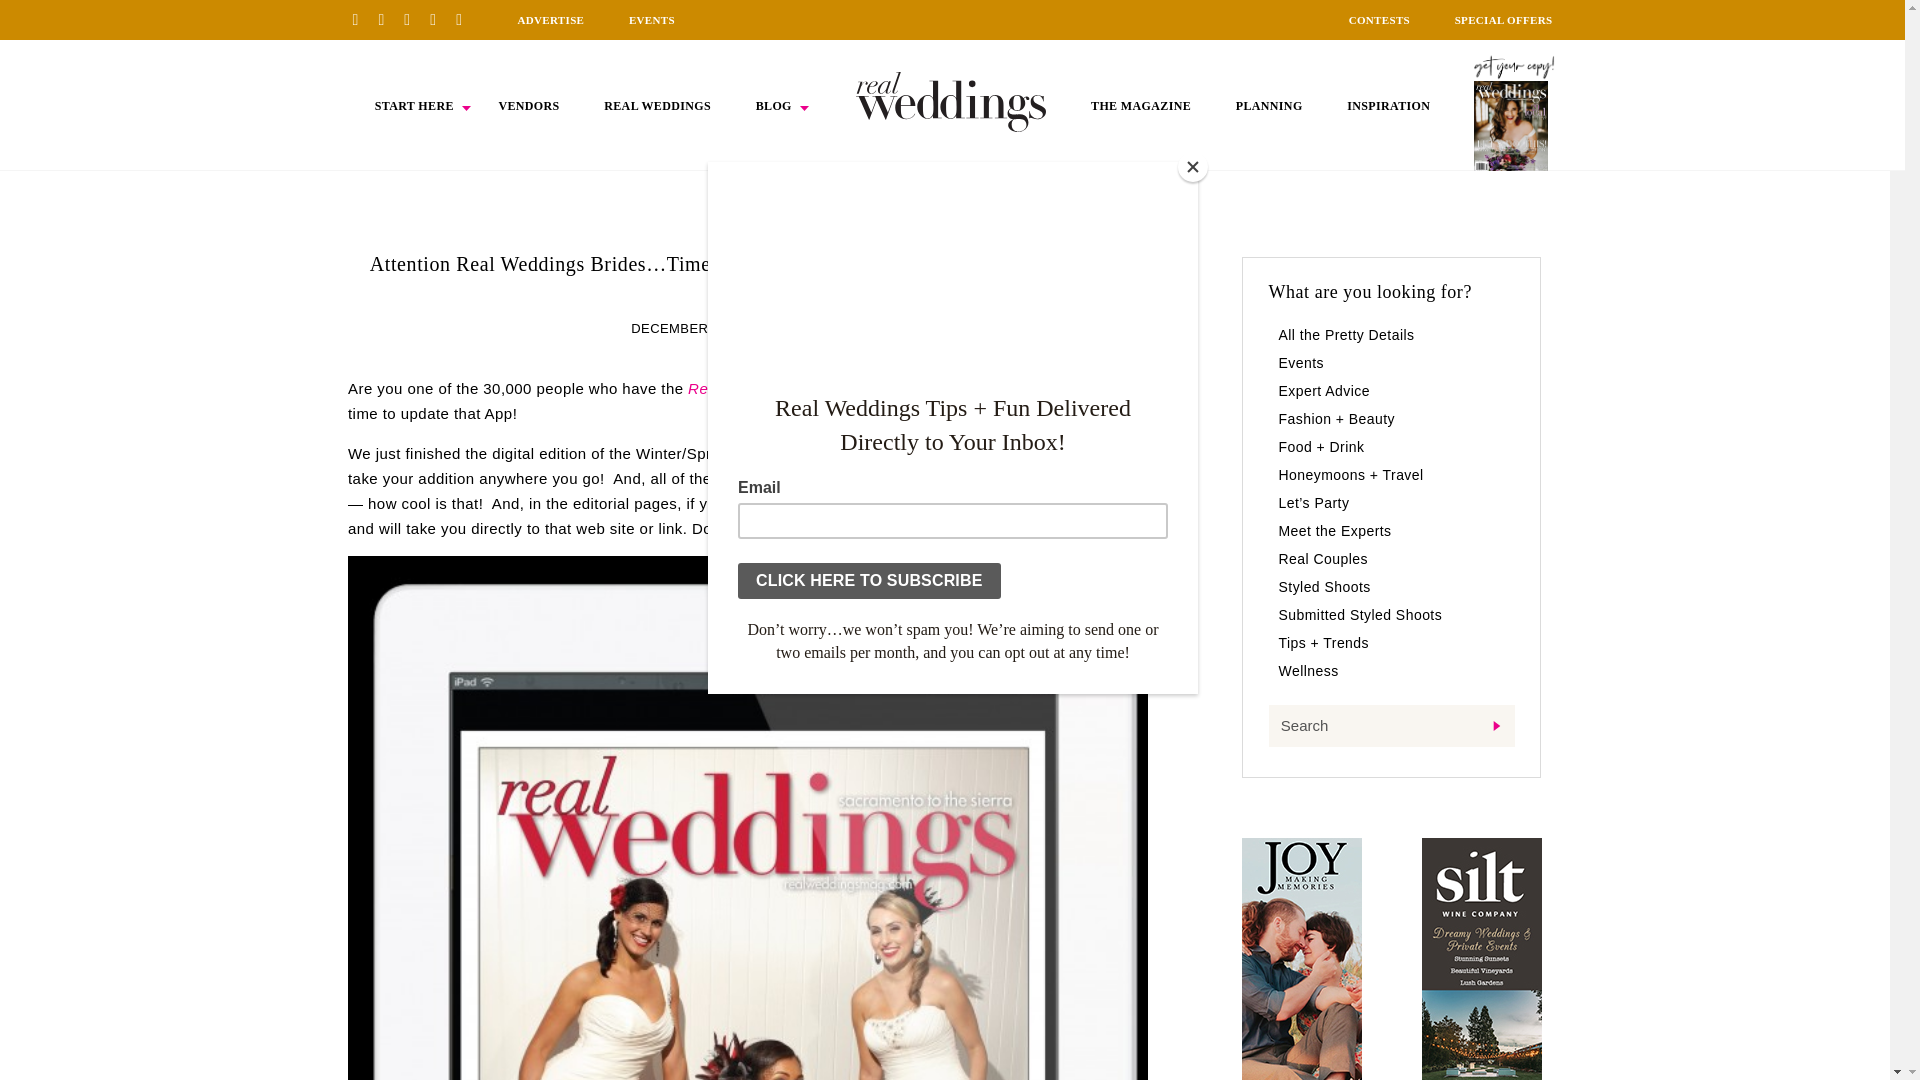  I want to click on Real Weddings, so click(890, 453).